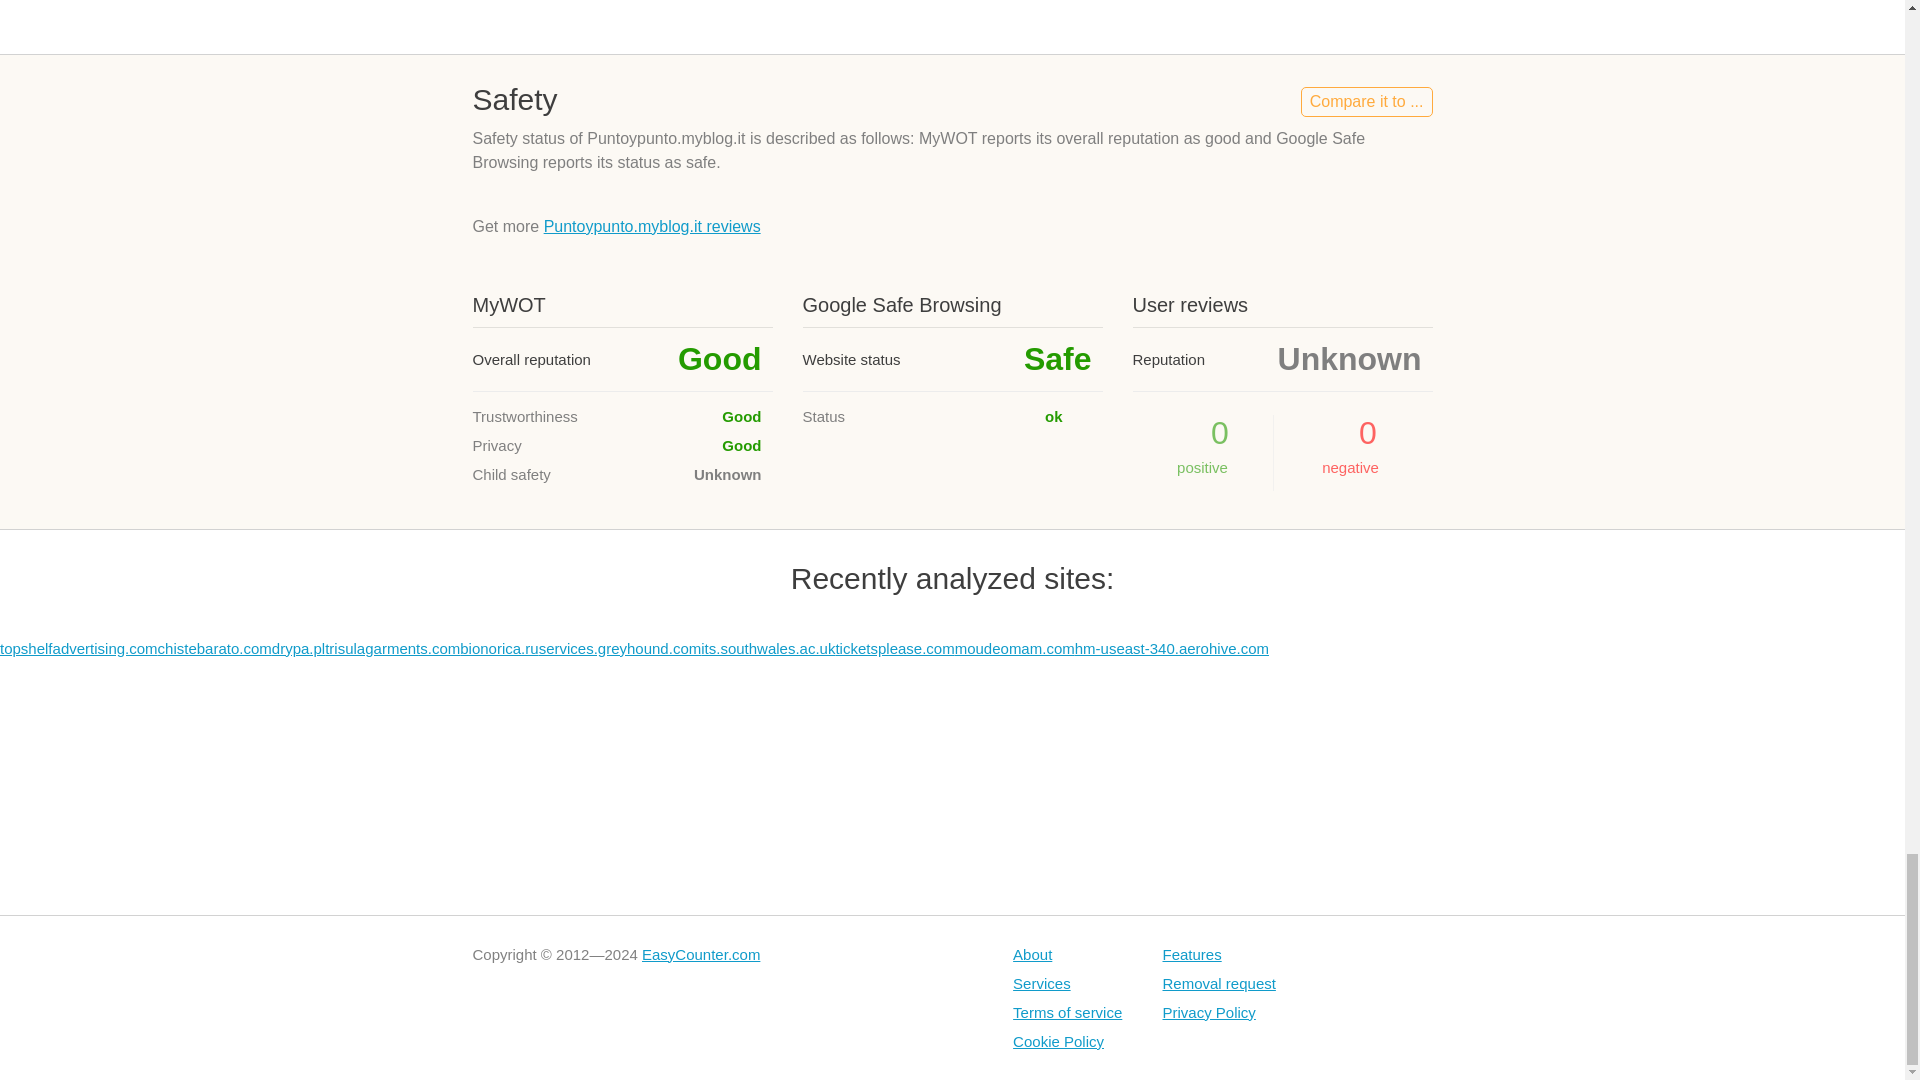  I want to click on Compare it to ..., so click(1366, 102).